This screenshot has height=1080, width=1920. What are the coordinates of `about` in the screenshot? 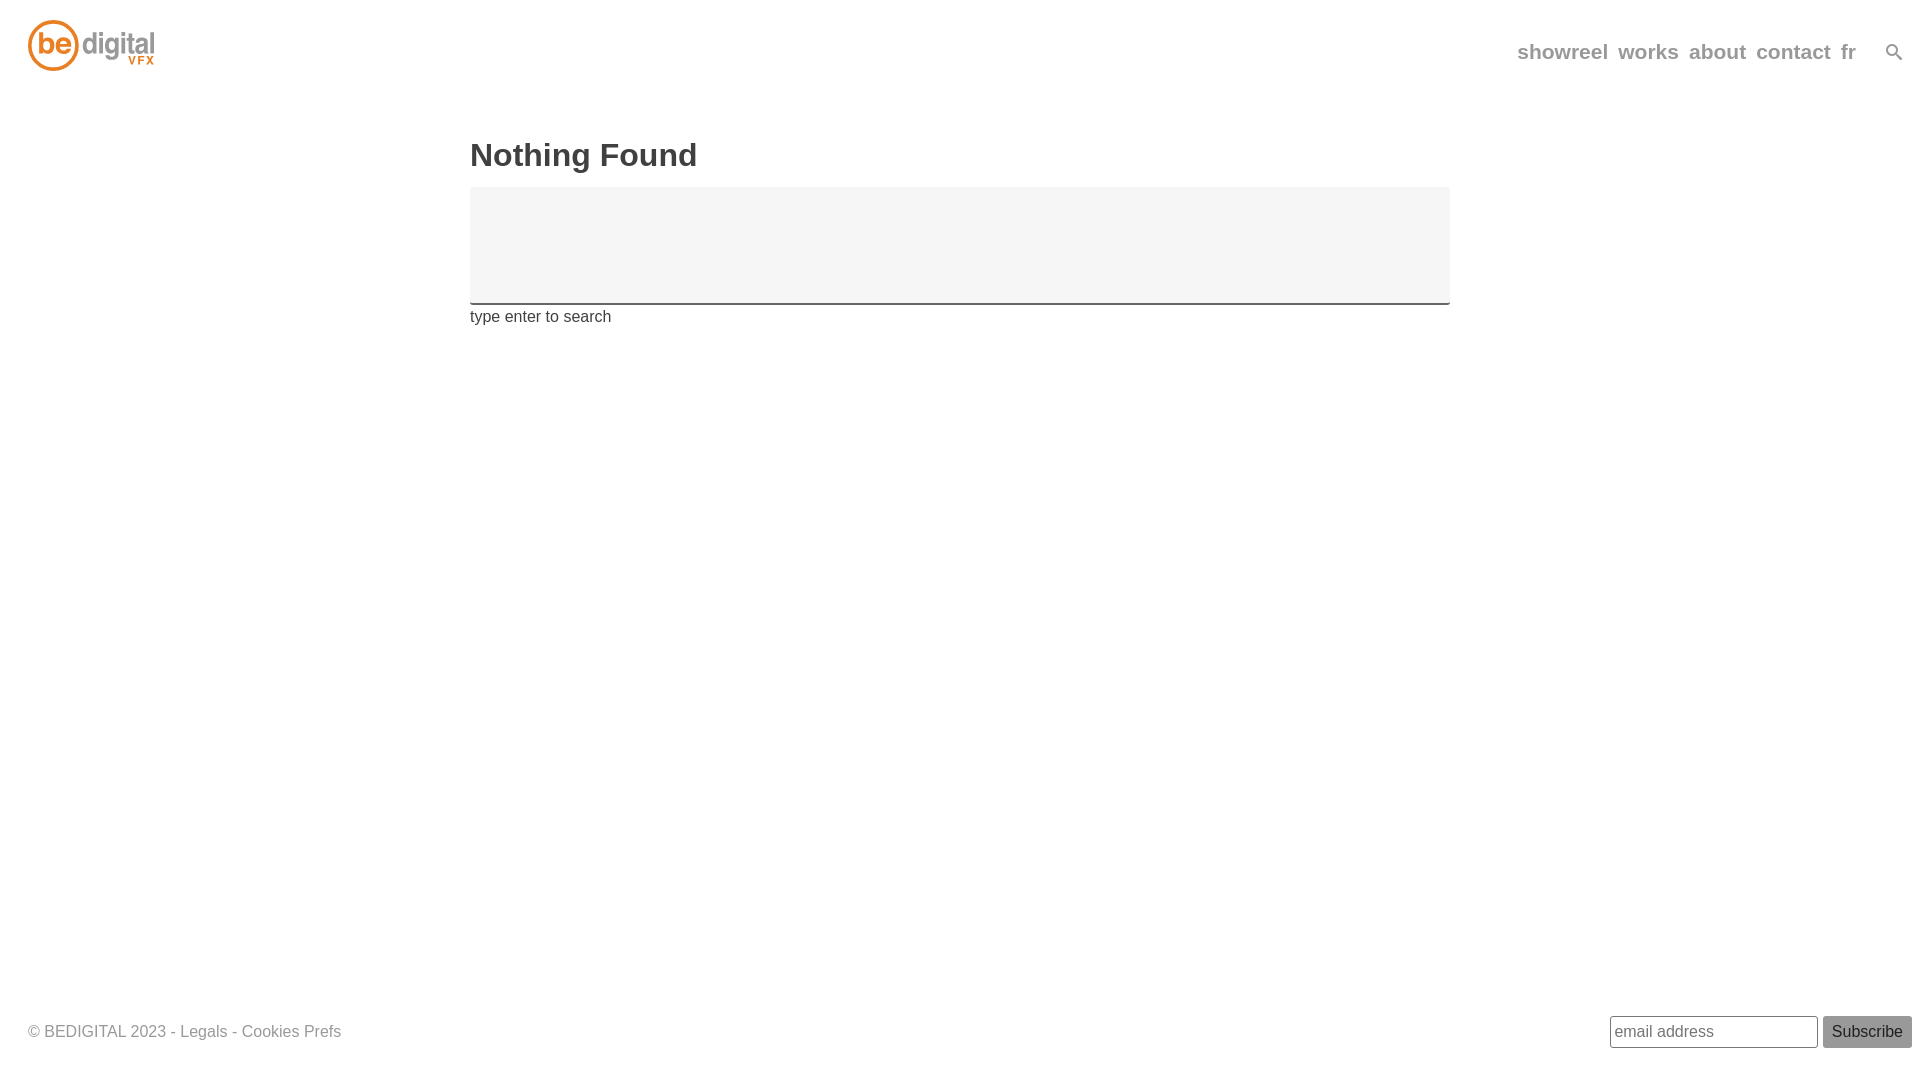 It's located at (1718, 52).